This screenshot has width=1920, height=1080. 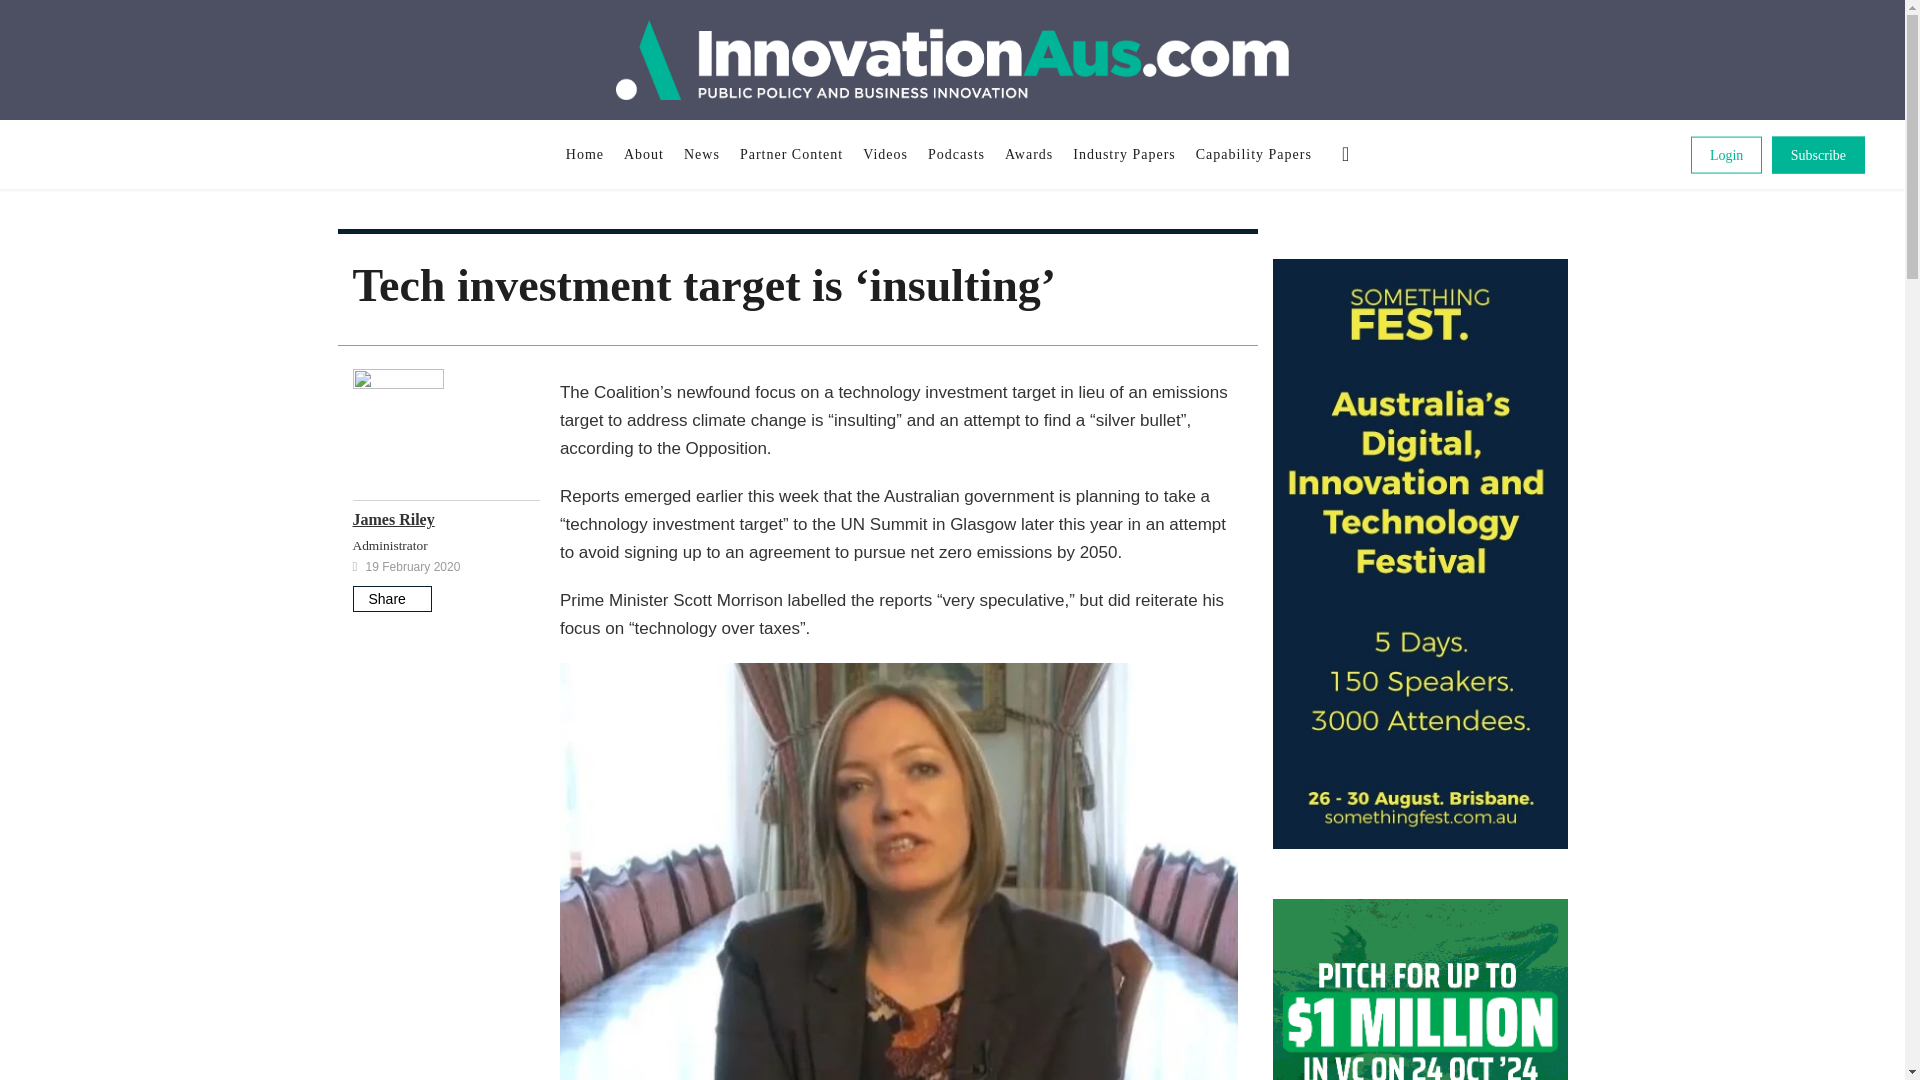 What do you see at coordinates (1818, 154) in the screenshot?
I see `Subscribe` at bounding box center [1818, 154].